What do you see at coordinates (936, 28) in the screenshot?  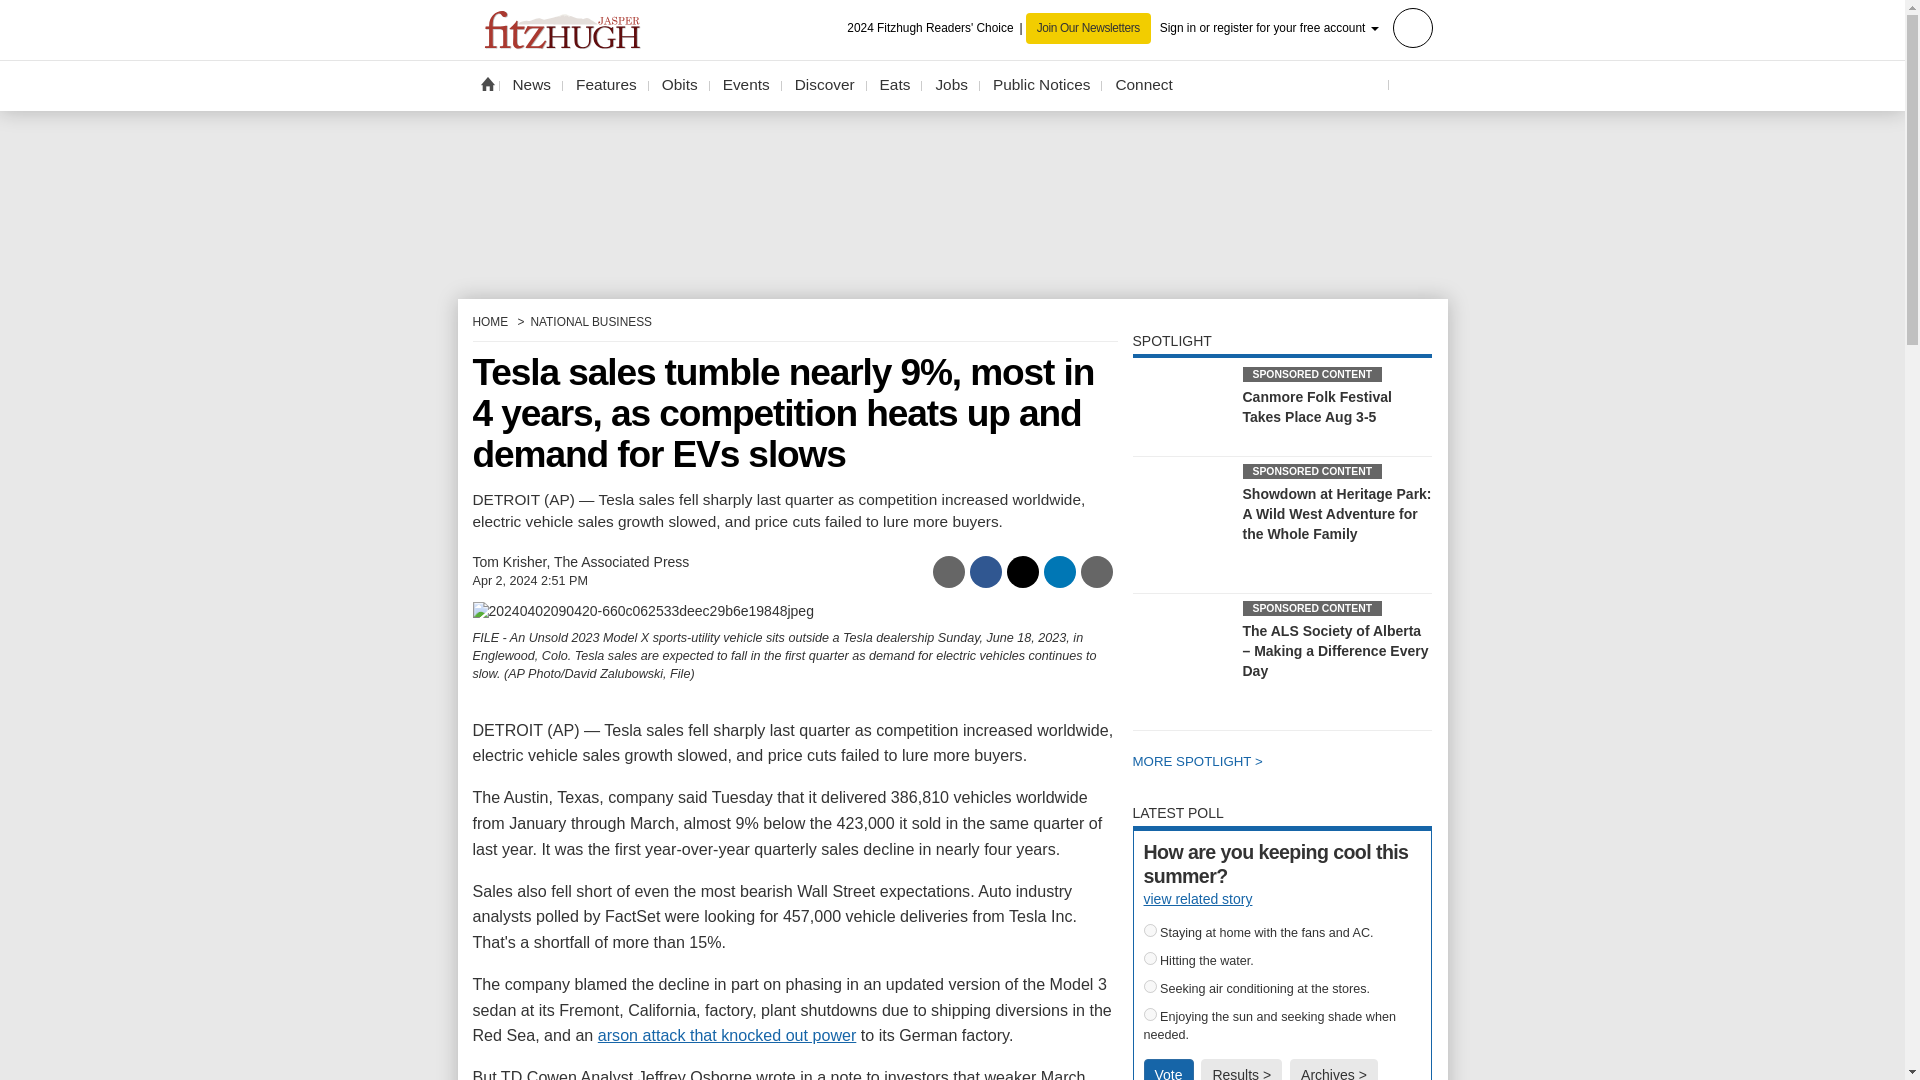 I see `2024 Fitzhugh Readers' Choice` at bounding box center [936, 28].